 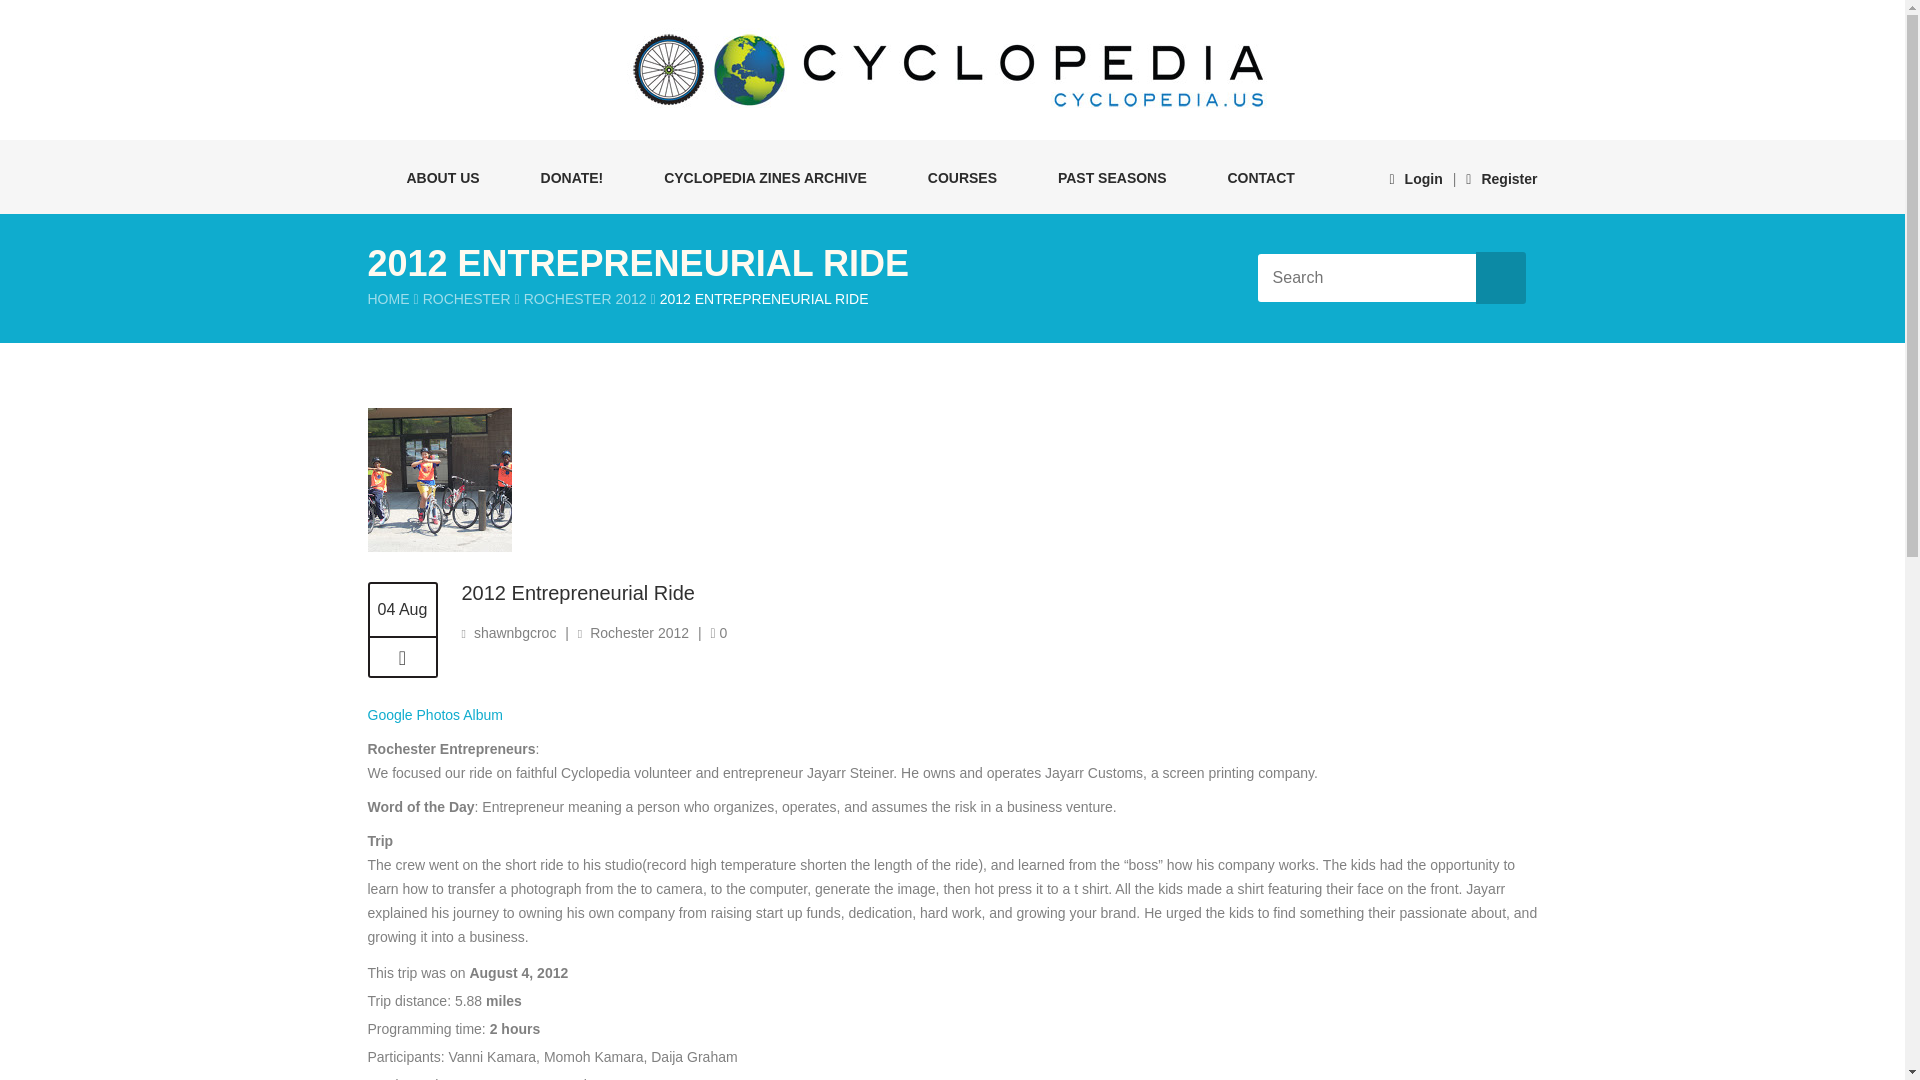 I want to click on View all posts by , so click(x=515, y=633).